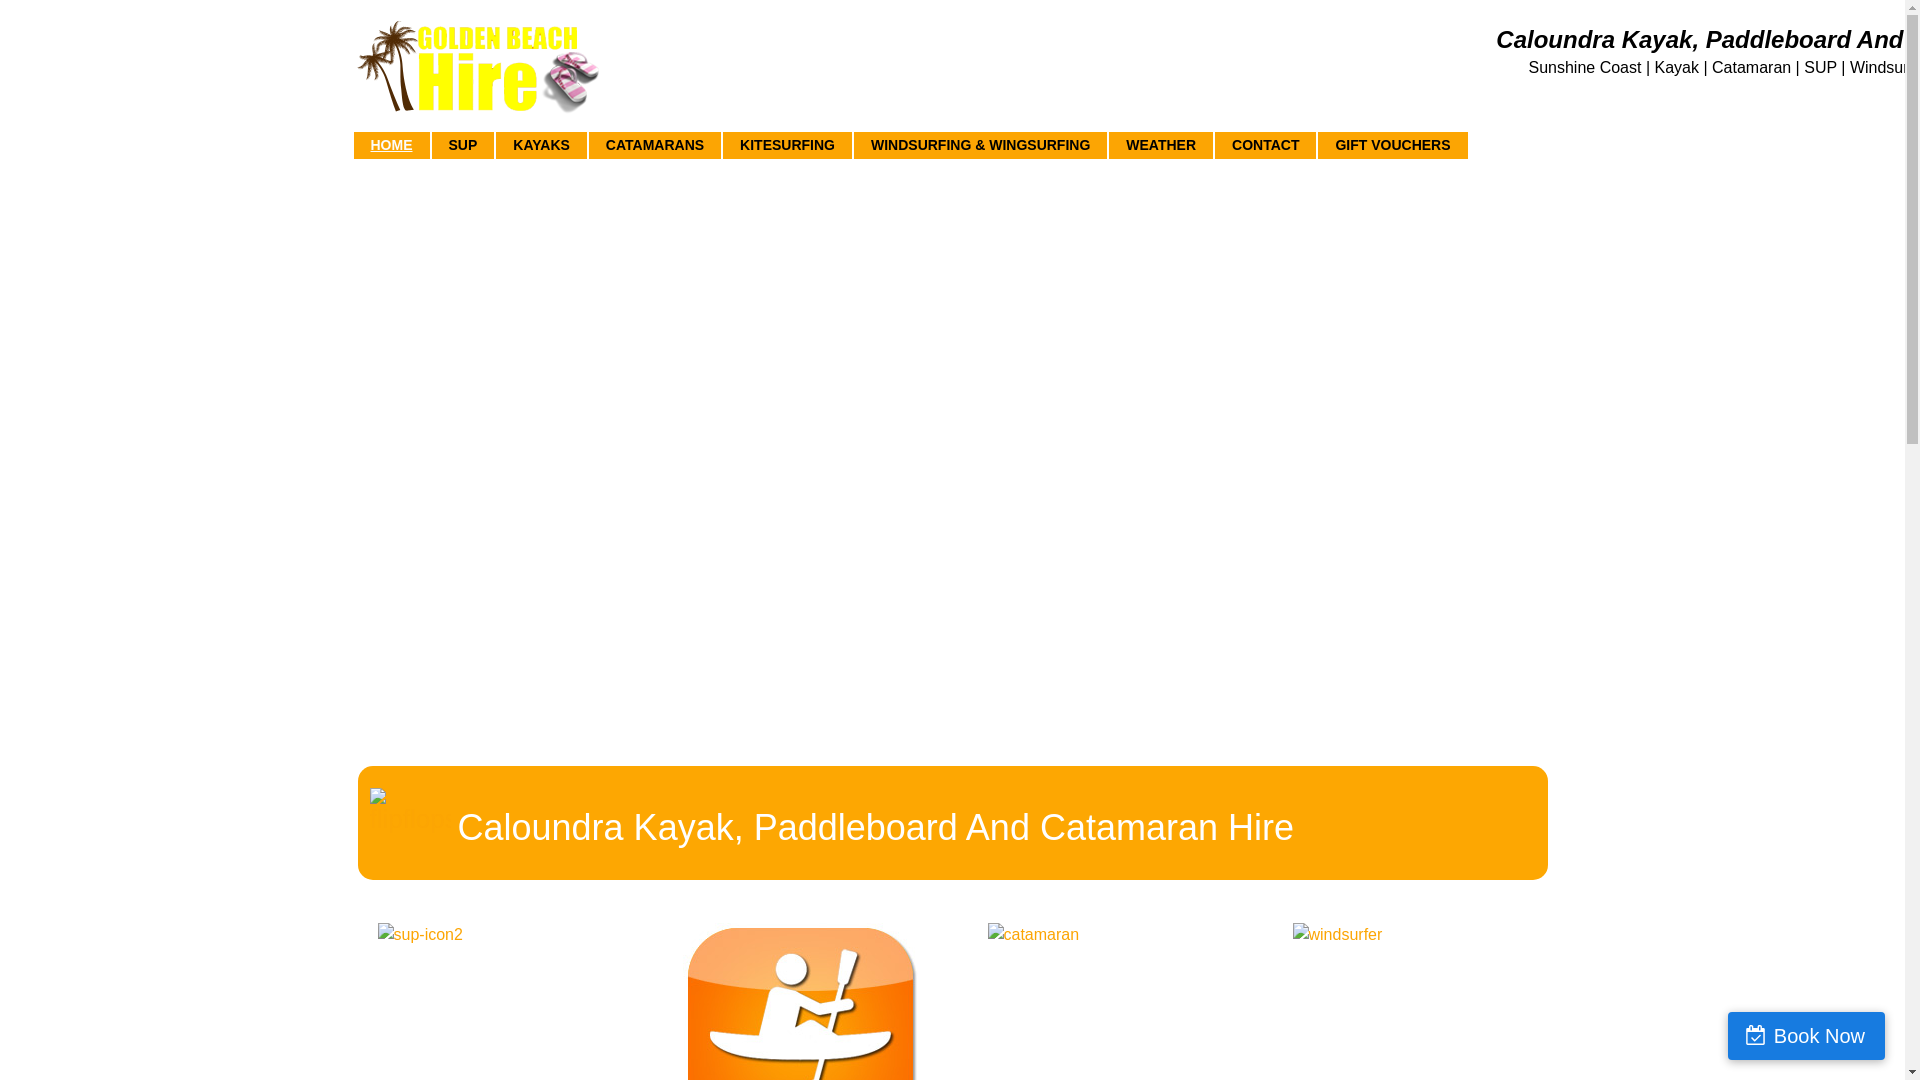  Describe the element at coordinates (1392, 146) in the screenshot. I see `GIFT VOUCHERS` at that location.